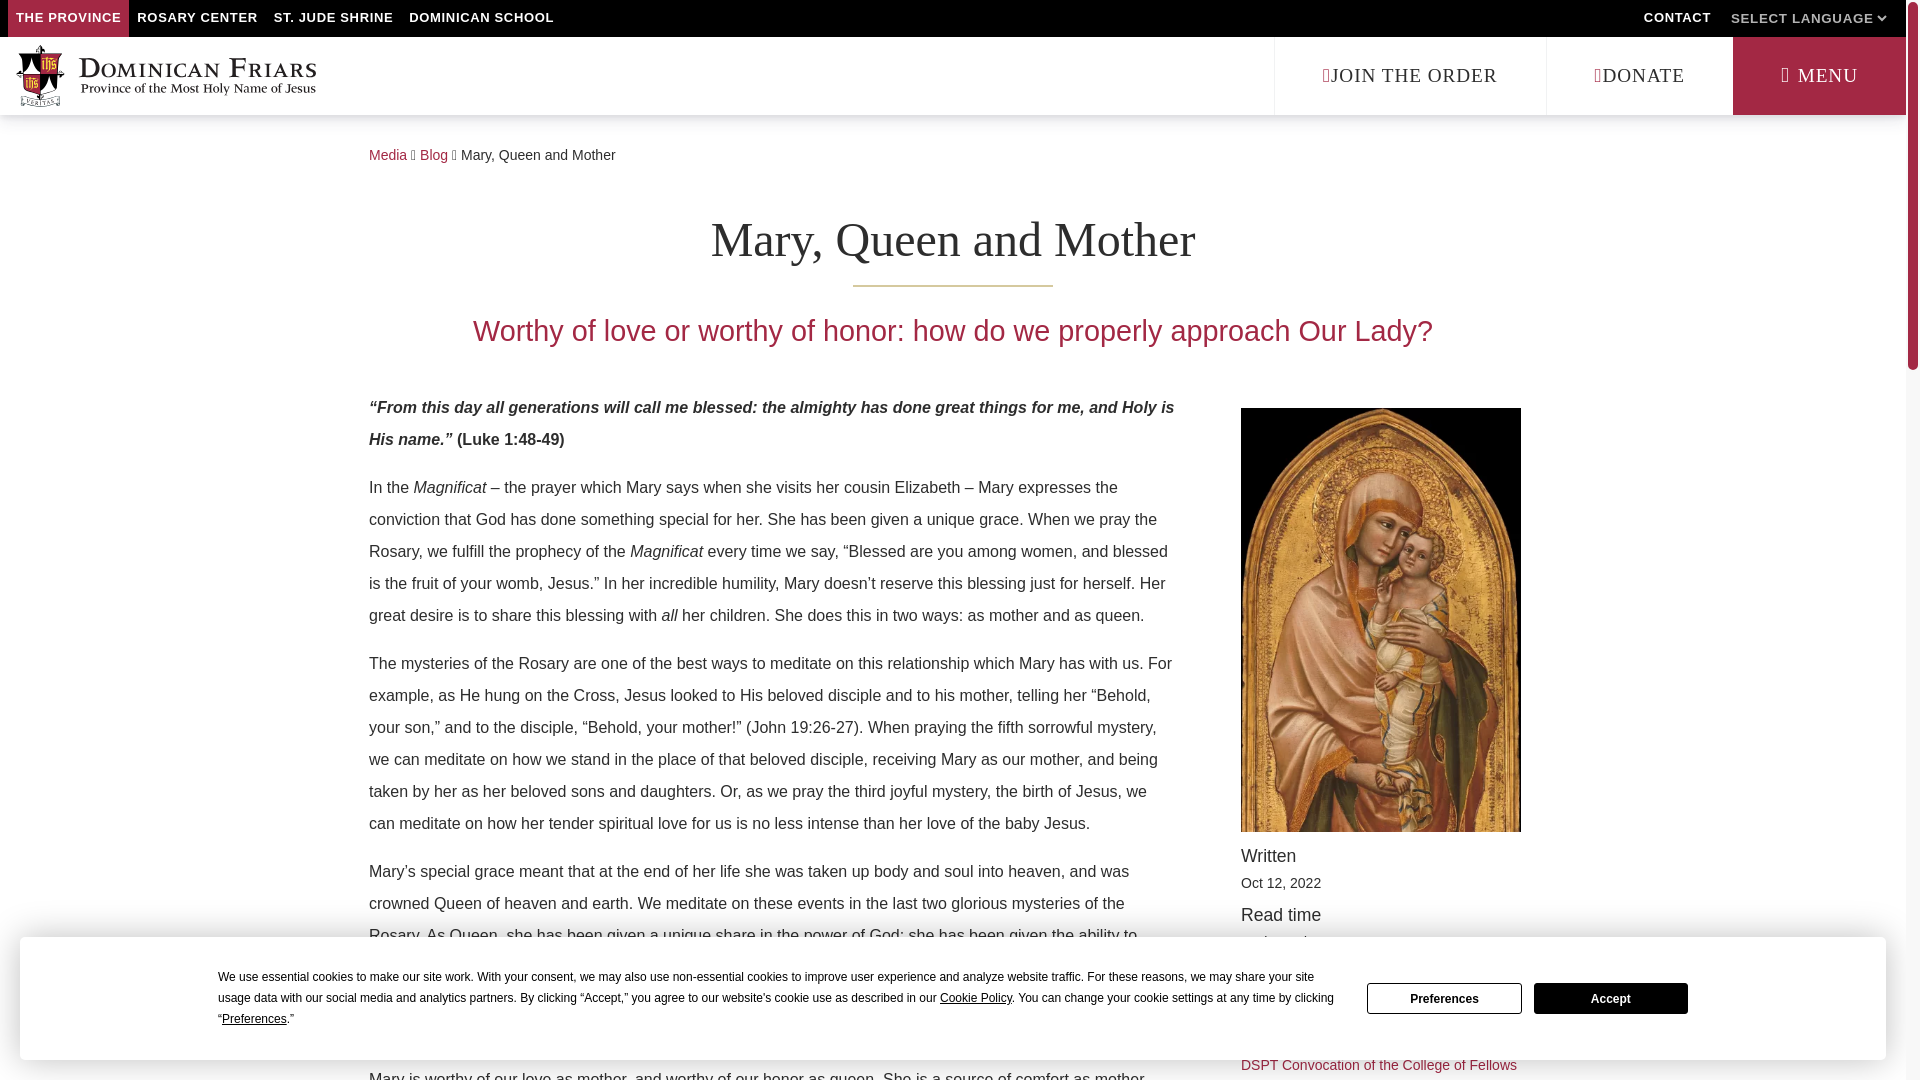  Describe the element at coordinates (1676, 18) in the screenshot. I see `CONTACT` at that location.